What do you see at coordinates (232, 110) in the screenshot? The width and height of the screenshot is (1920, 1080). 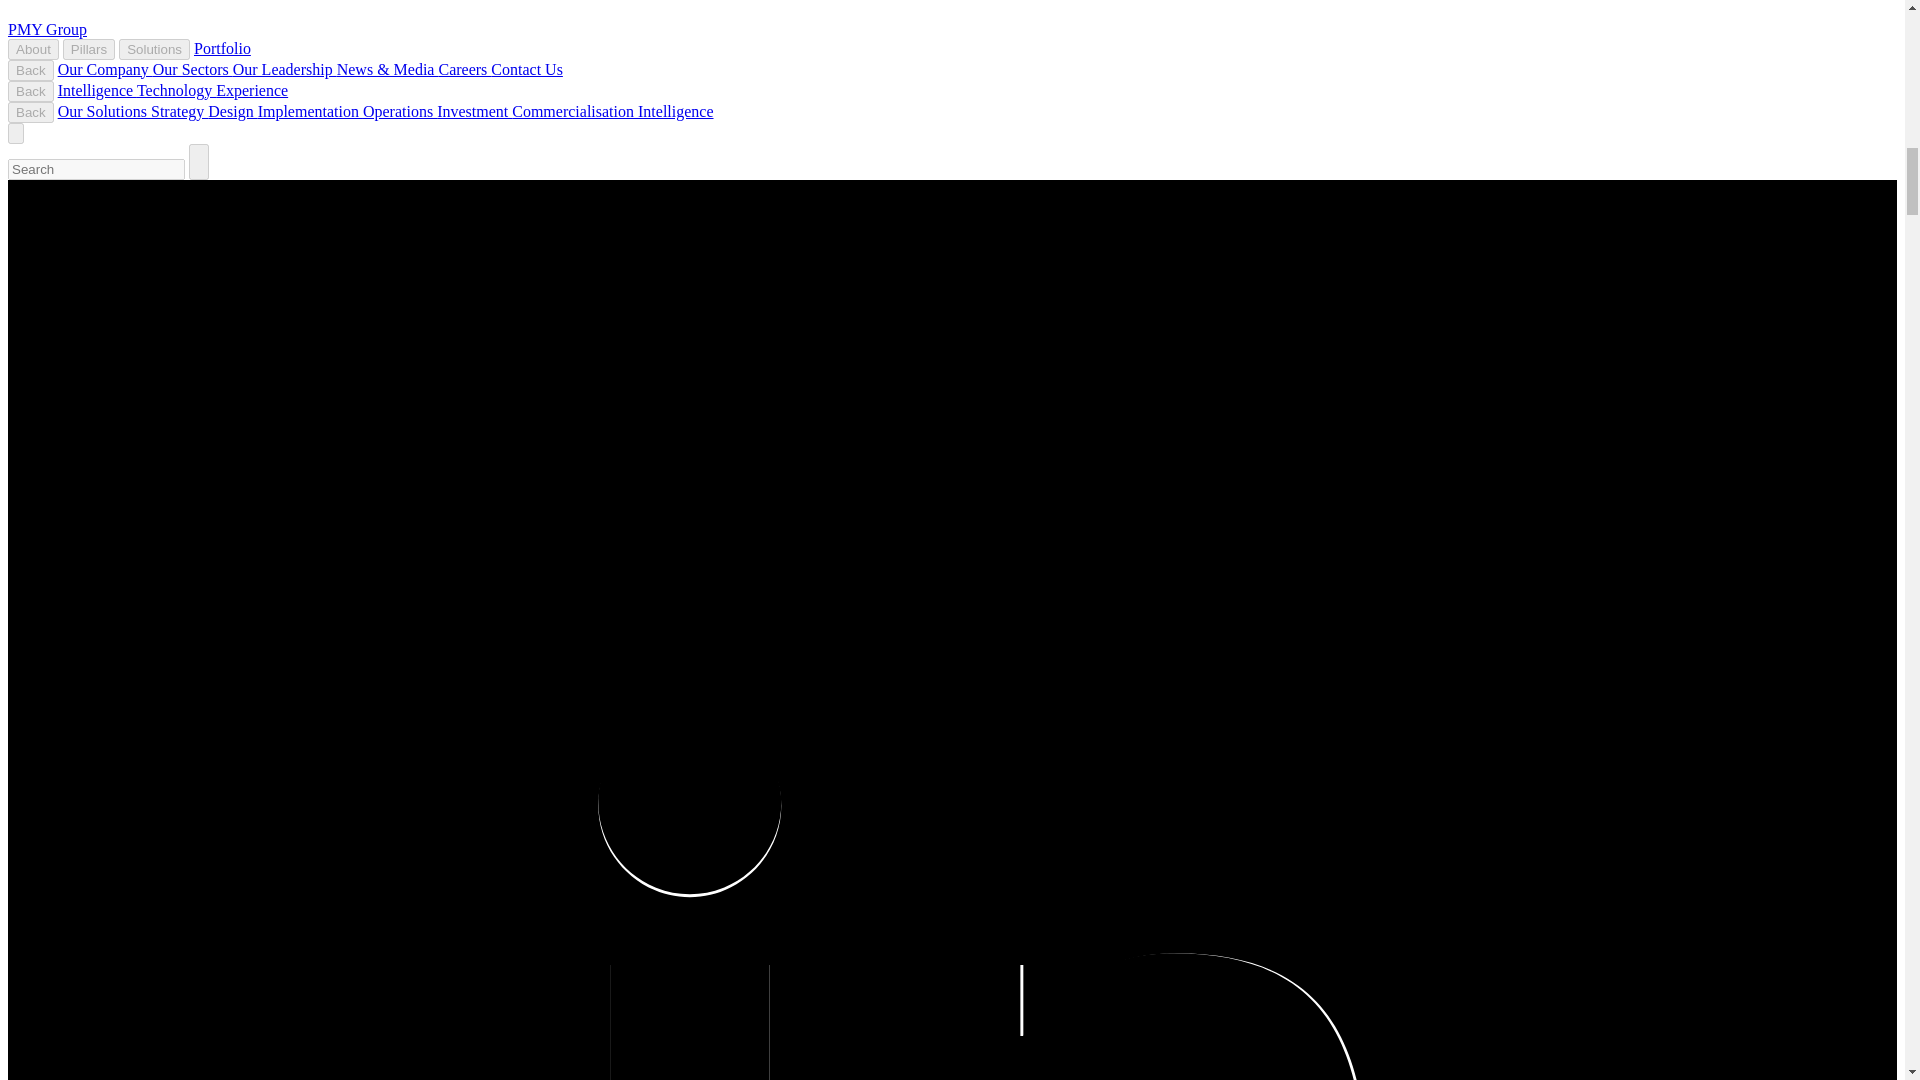 I see `Design` at bounding box center [232, 110].